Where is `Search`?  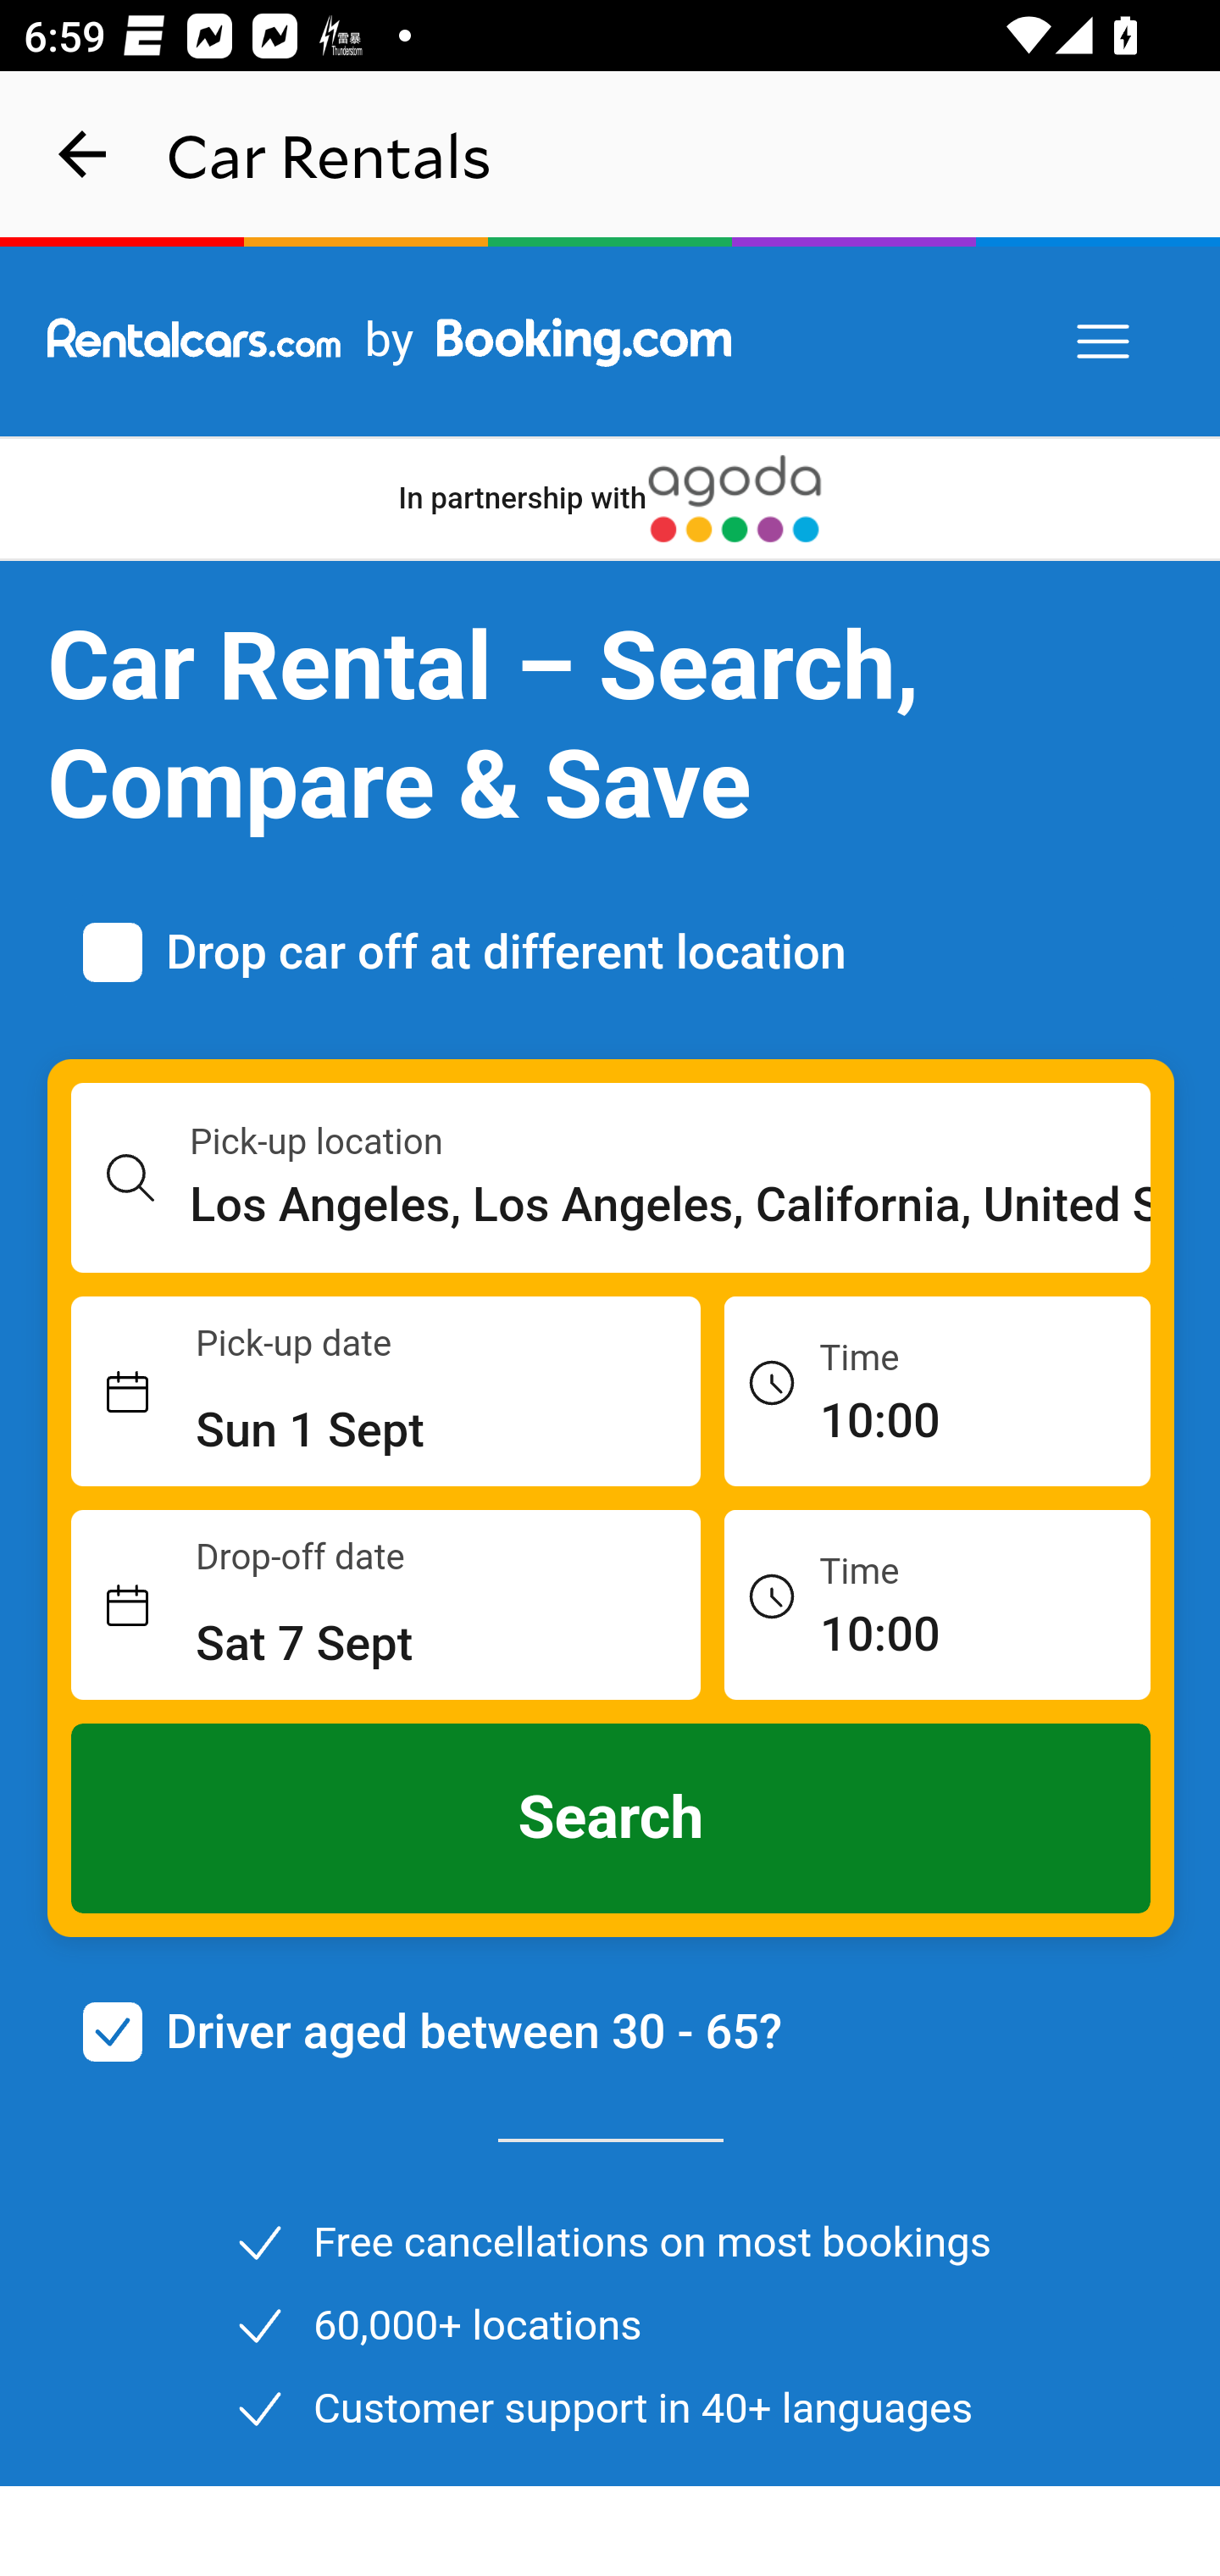
Search is located at coordinates (612, 1818).